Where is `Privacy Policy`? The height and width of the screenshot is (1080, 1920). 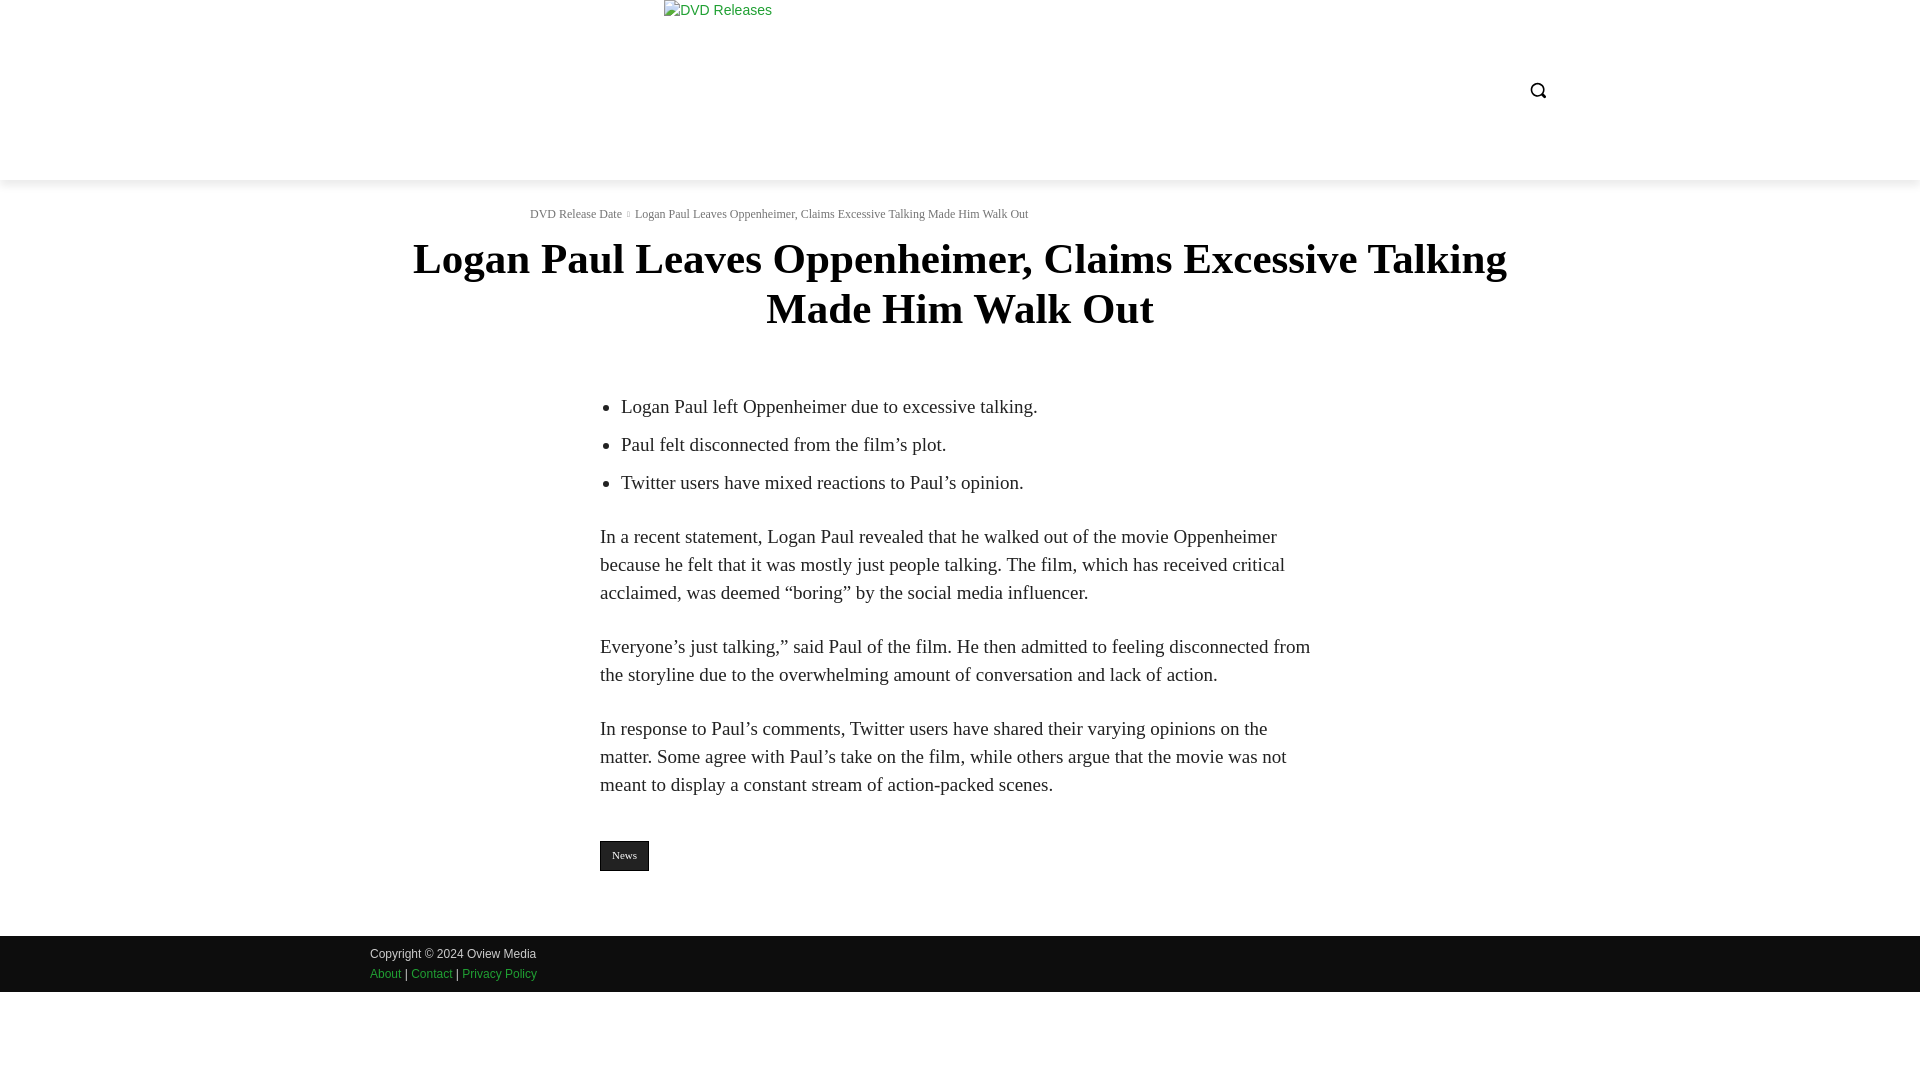 Privacy Policy is located at coordinates (500, 973).